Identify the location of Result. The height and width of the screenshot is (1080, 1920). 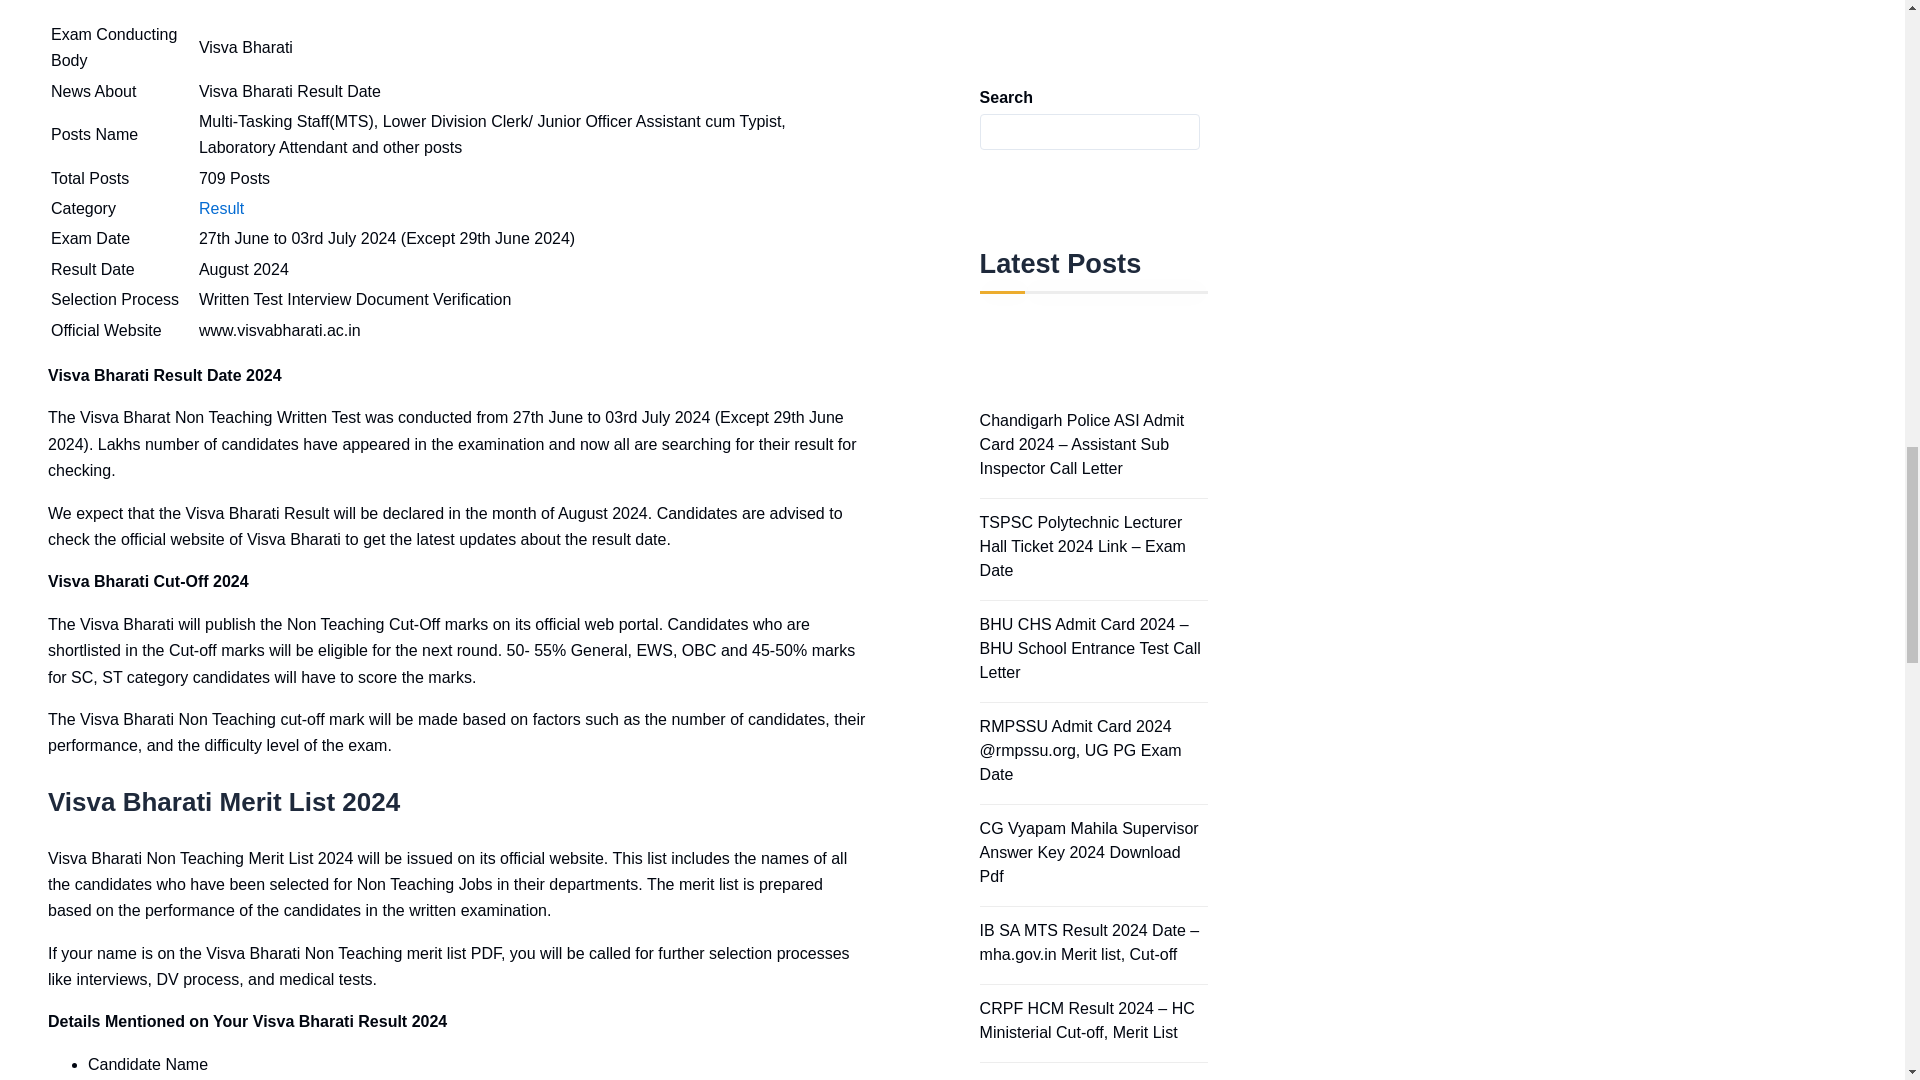
(221, 208).